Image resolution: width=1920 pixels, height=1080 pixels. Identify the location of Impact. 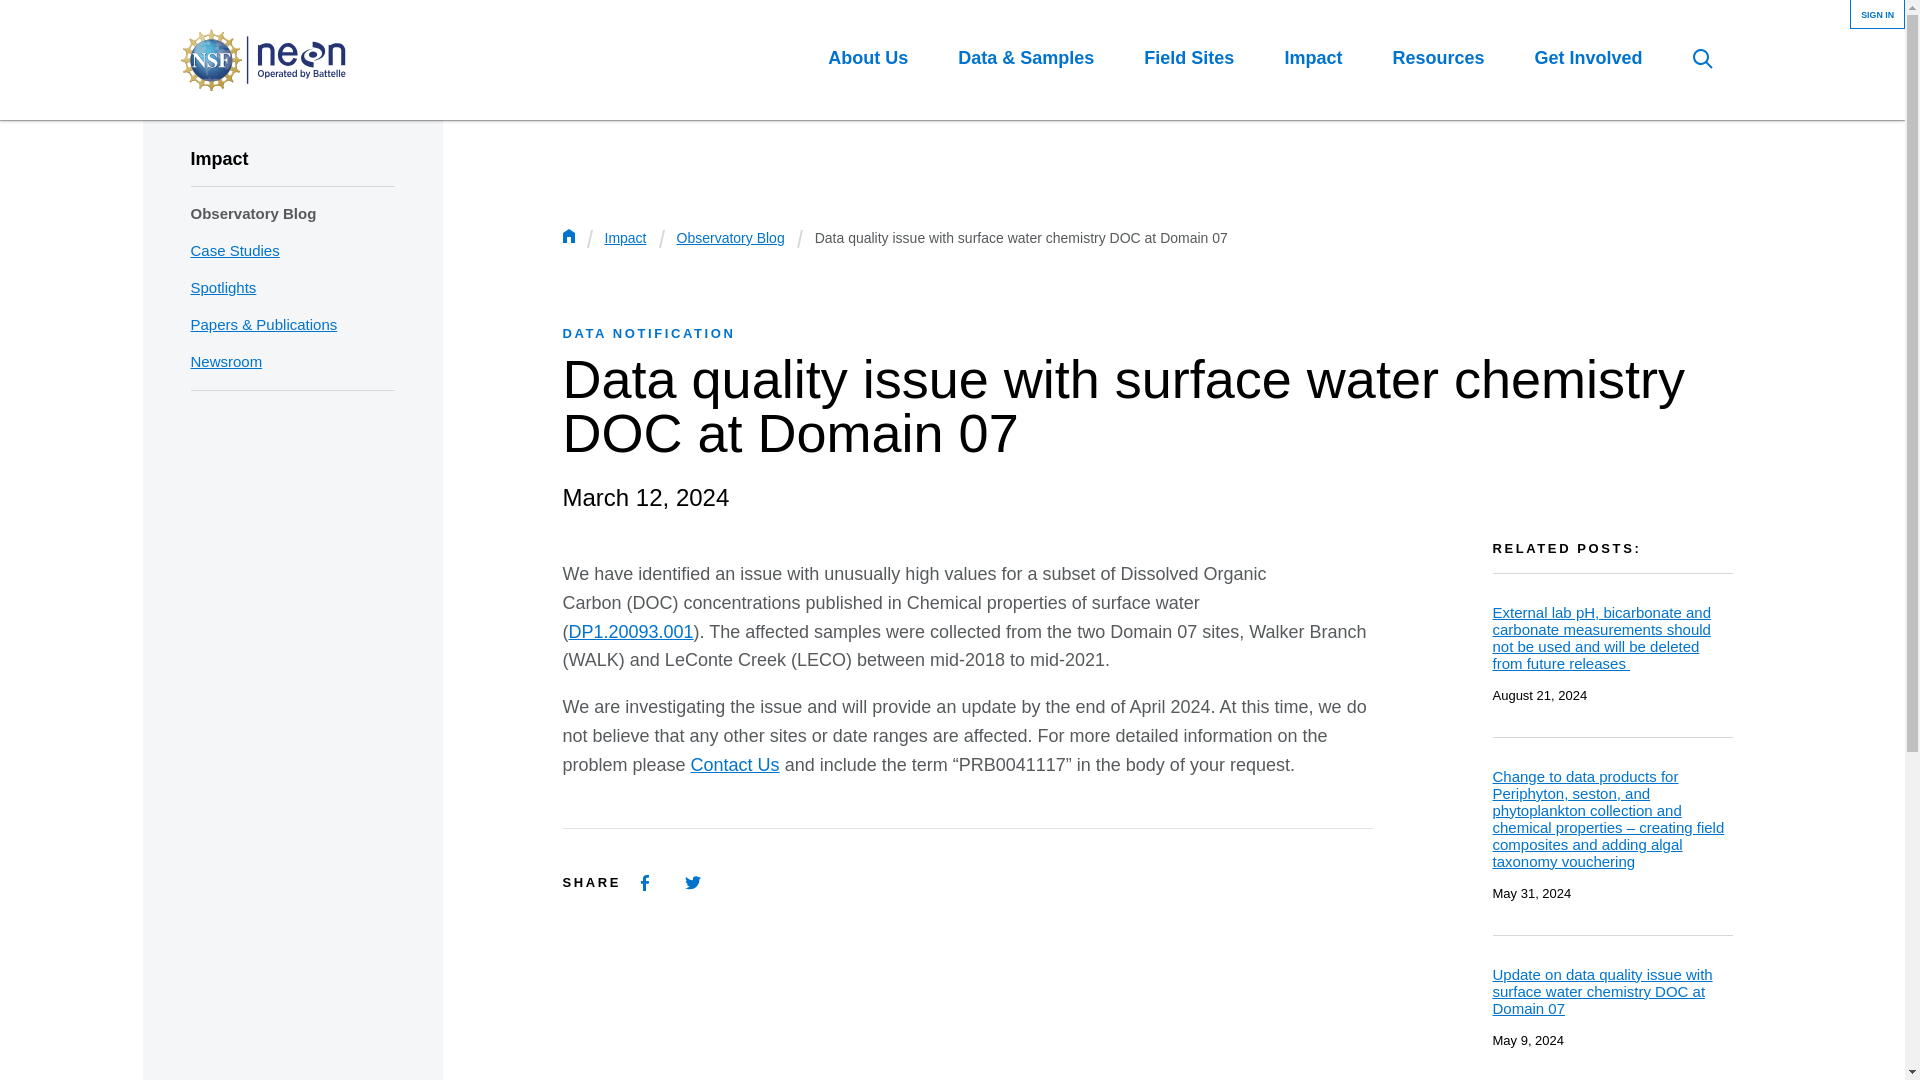
(1313, 58).